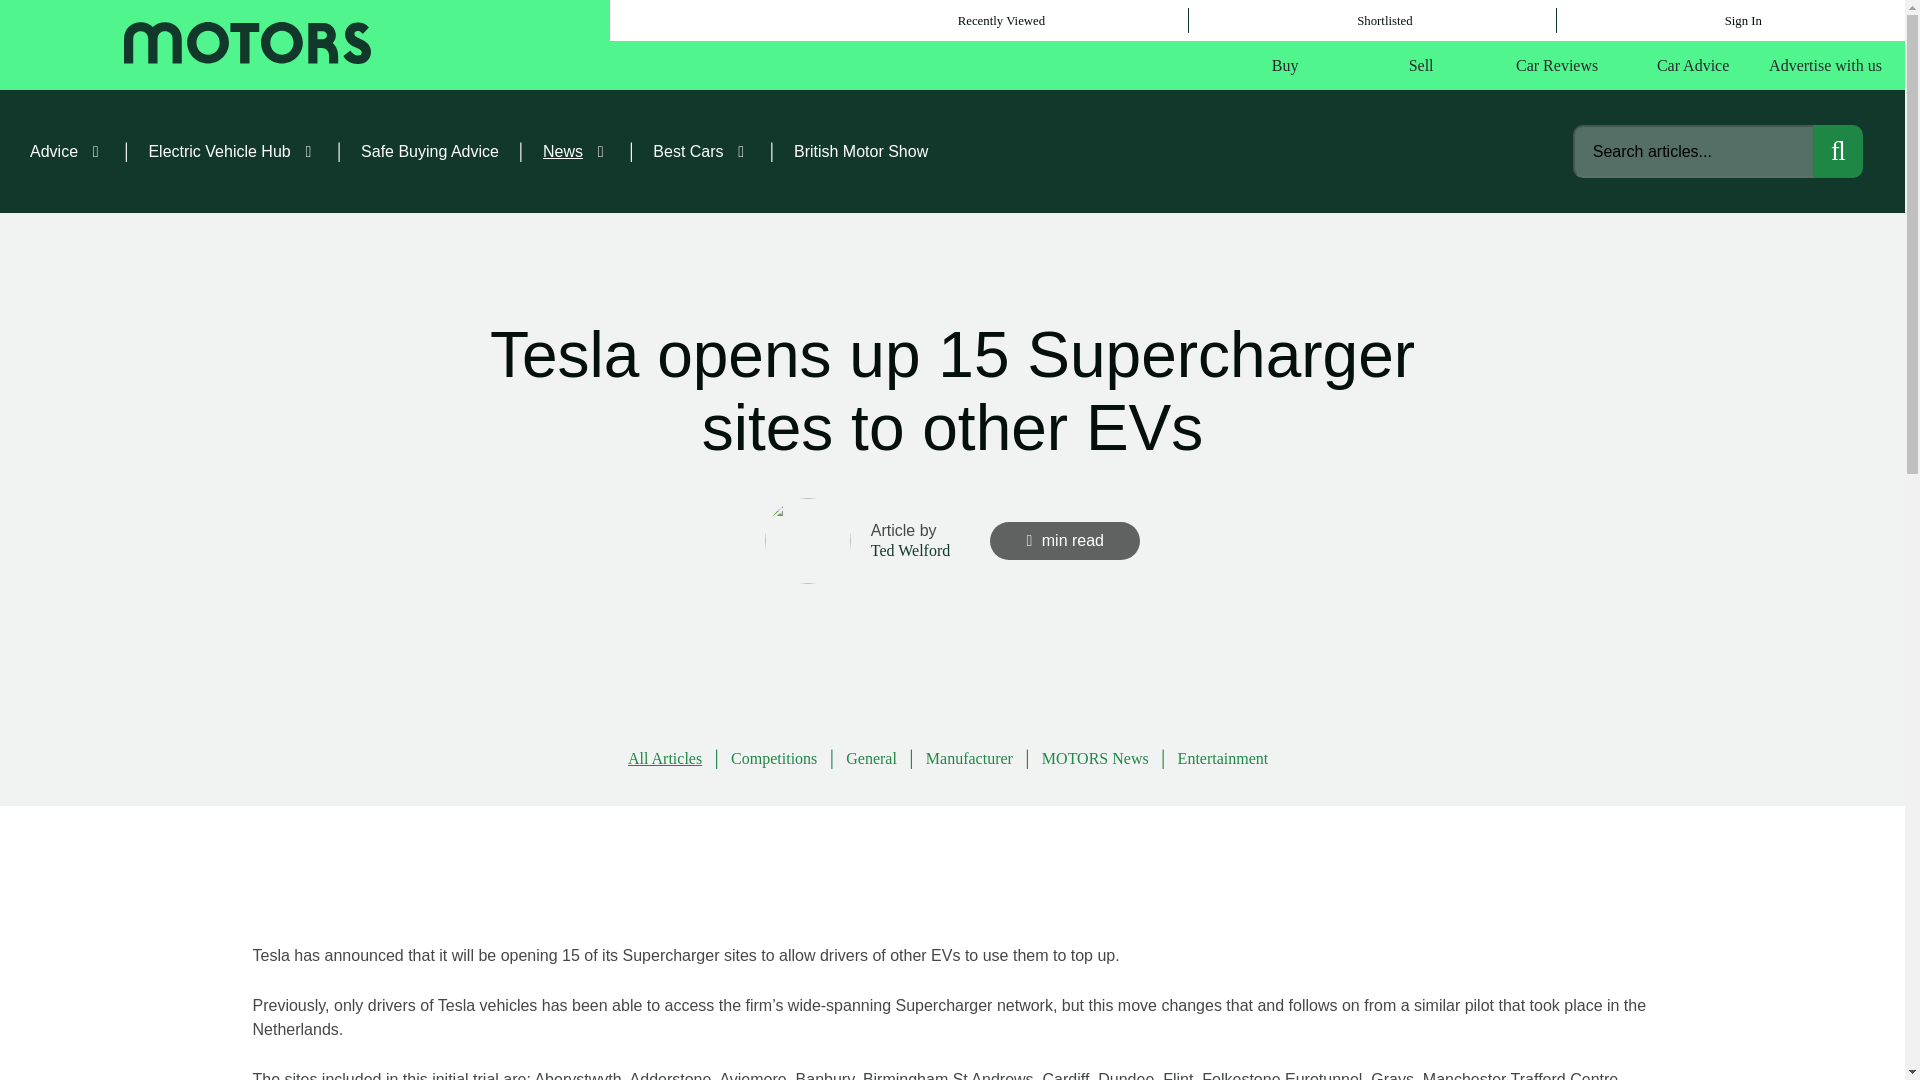 The image size is (1920, 1080). I want to click on Sell, so click(1422, 66).